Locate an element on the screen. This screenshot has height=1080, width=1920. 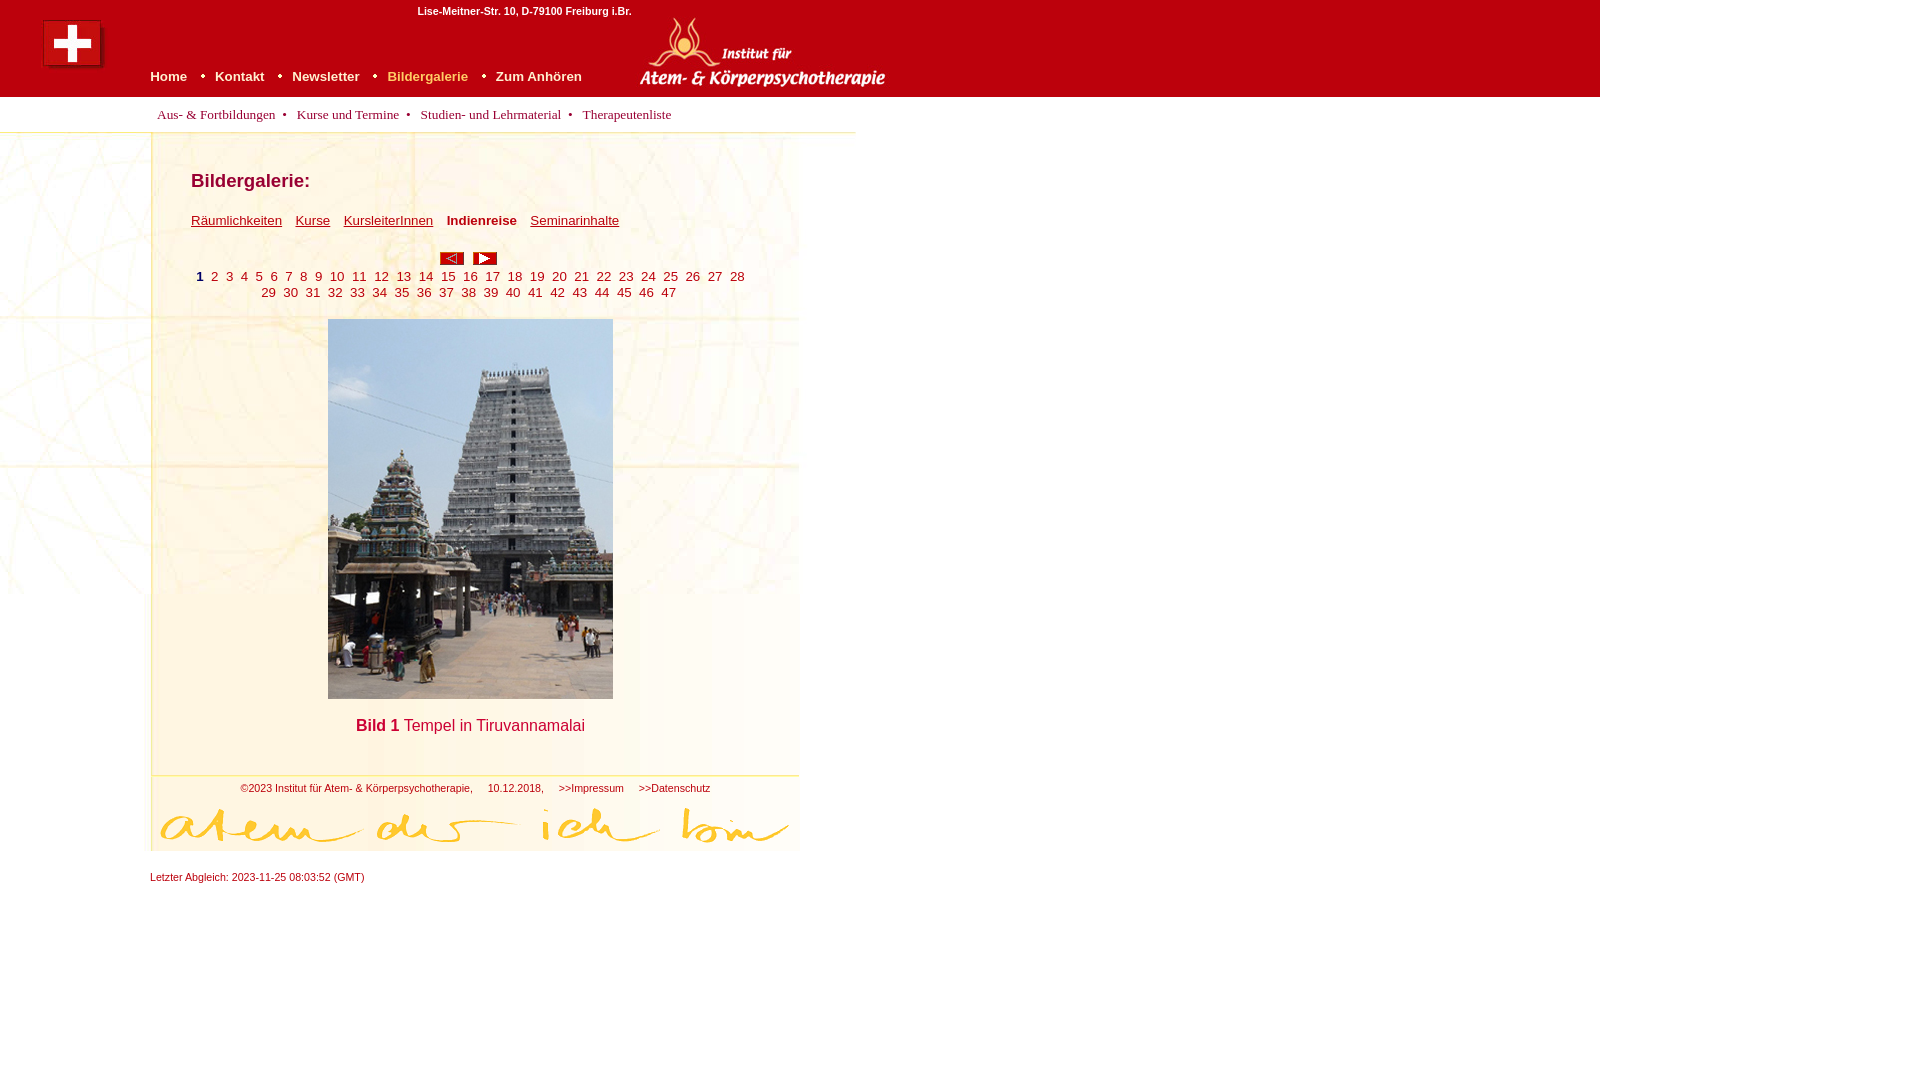
9 is located at coordinates (318, 276).